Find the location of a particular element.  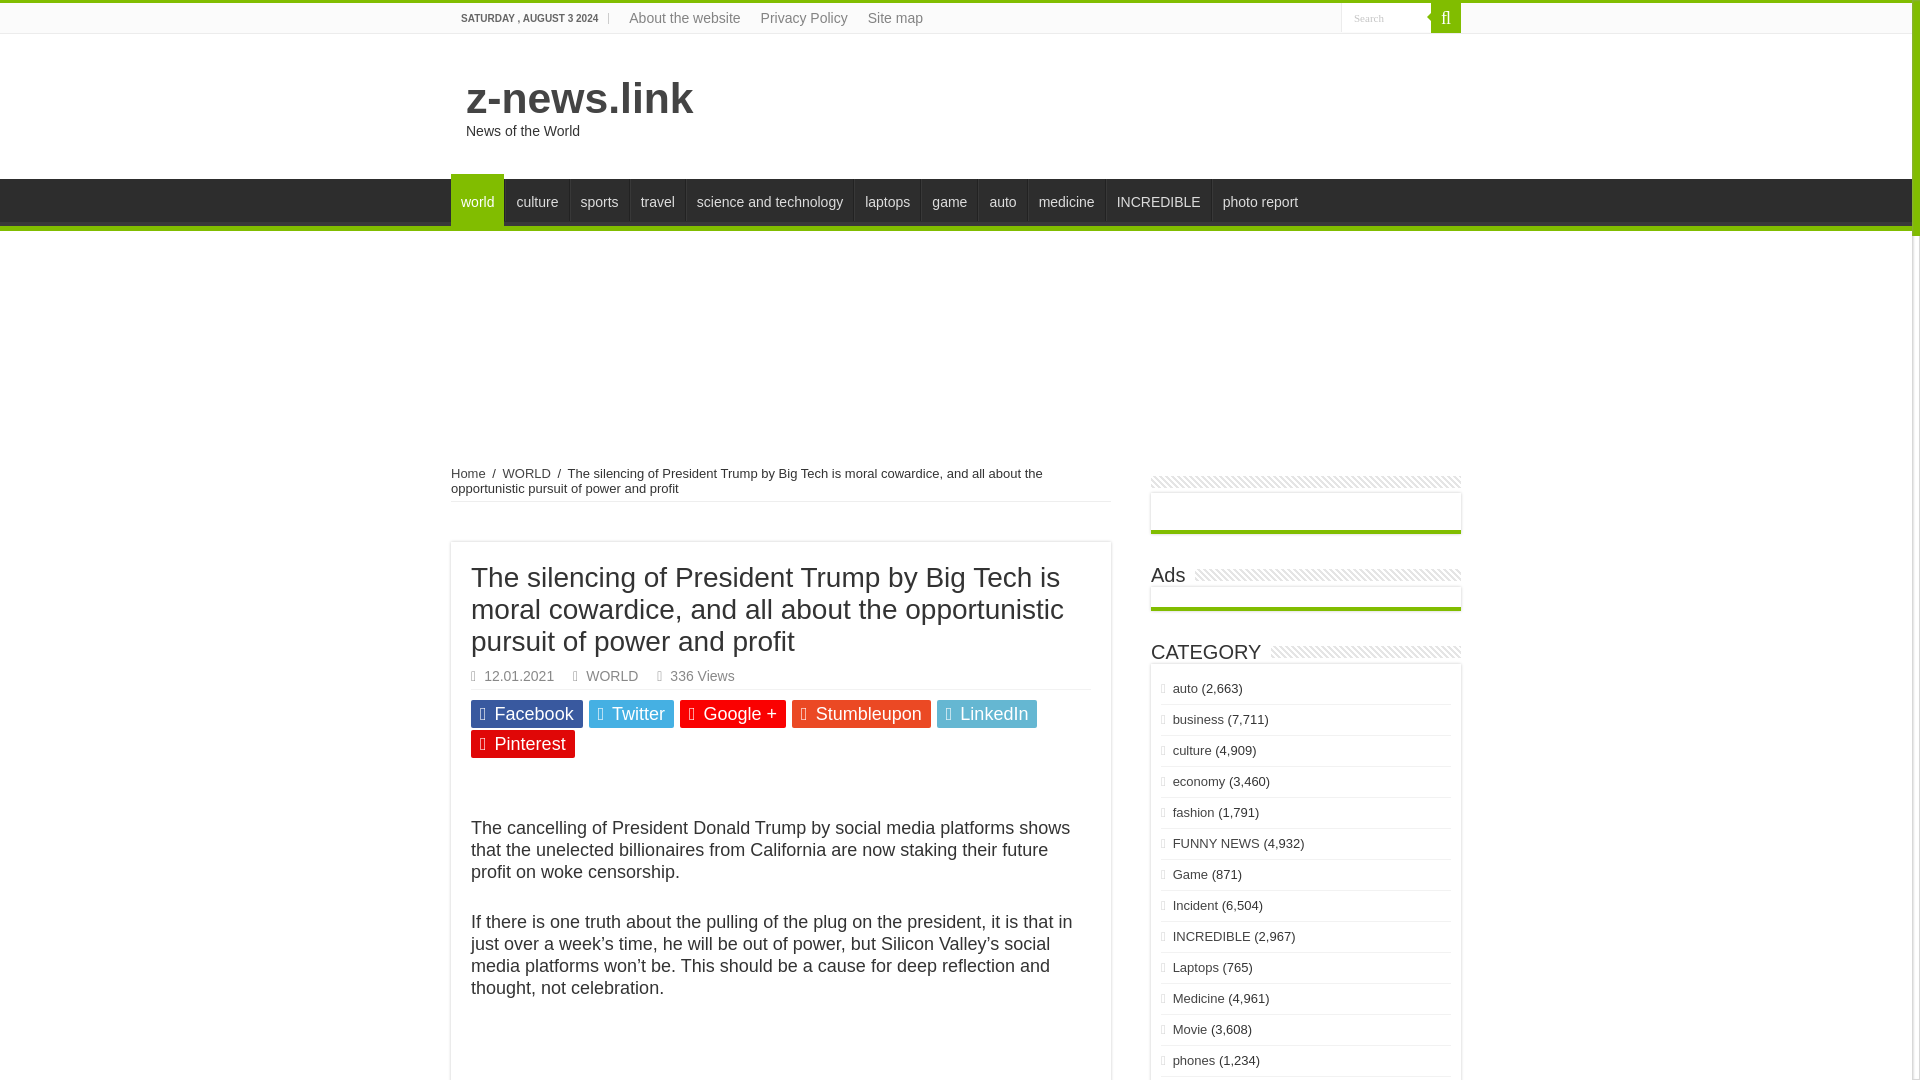

science and technology is located at coordinates (768, 200).